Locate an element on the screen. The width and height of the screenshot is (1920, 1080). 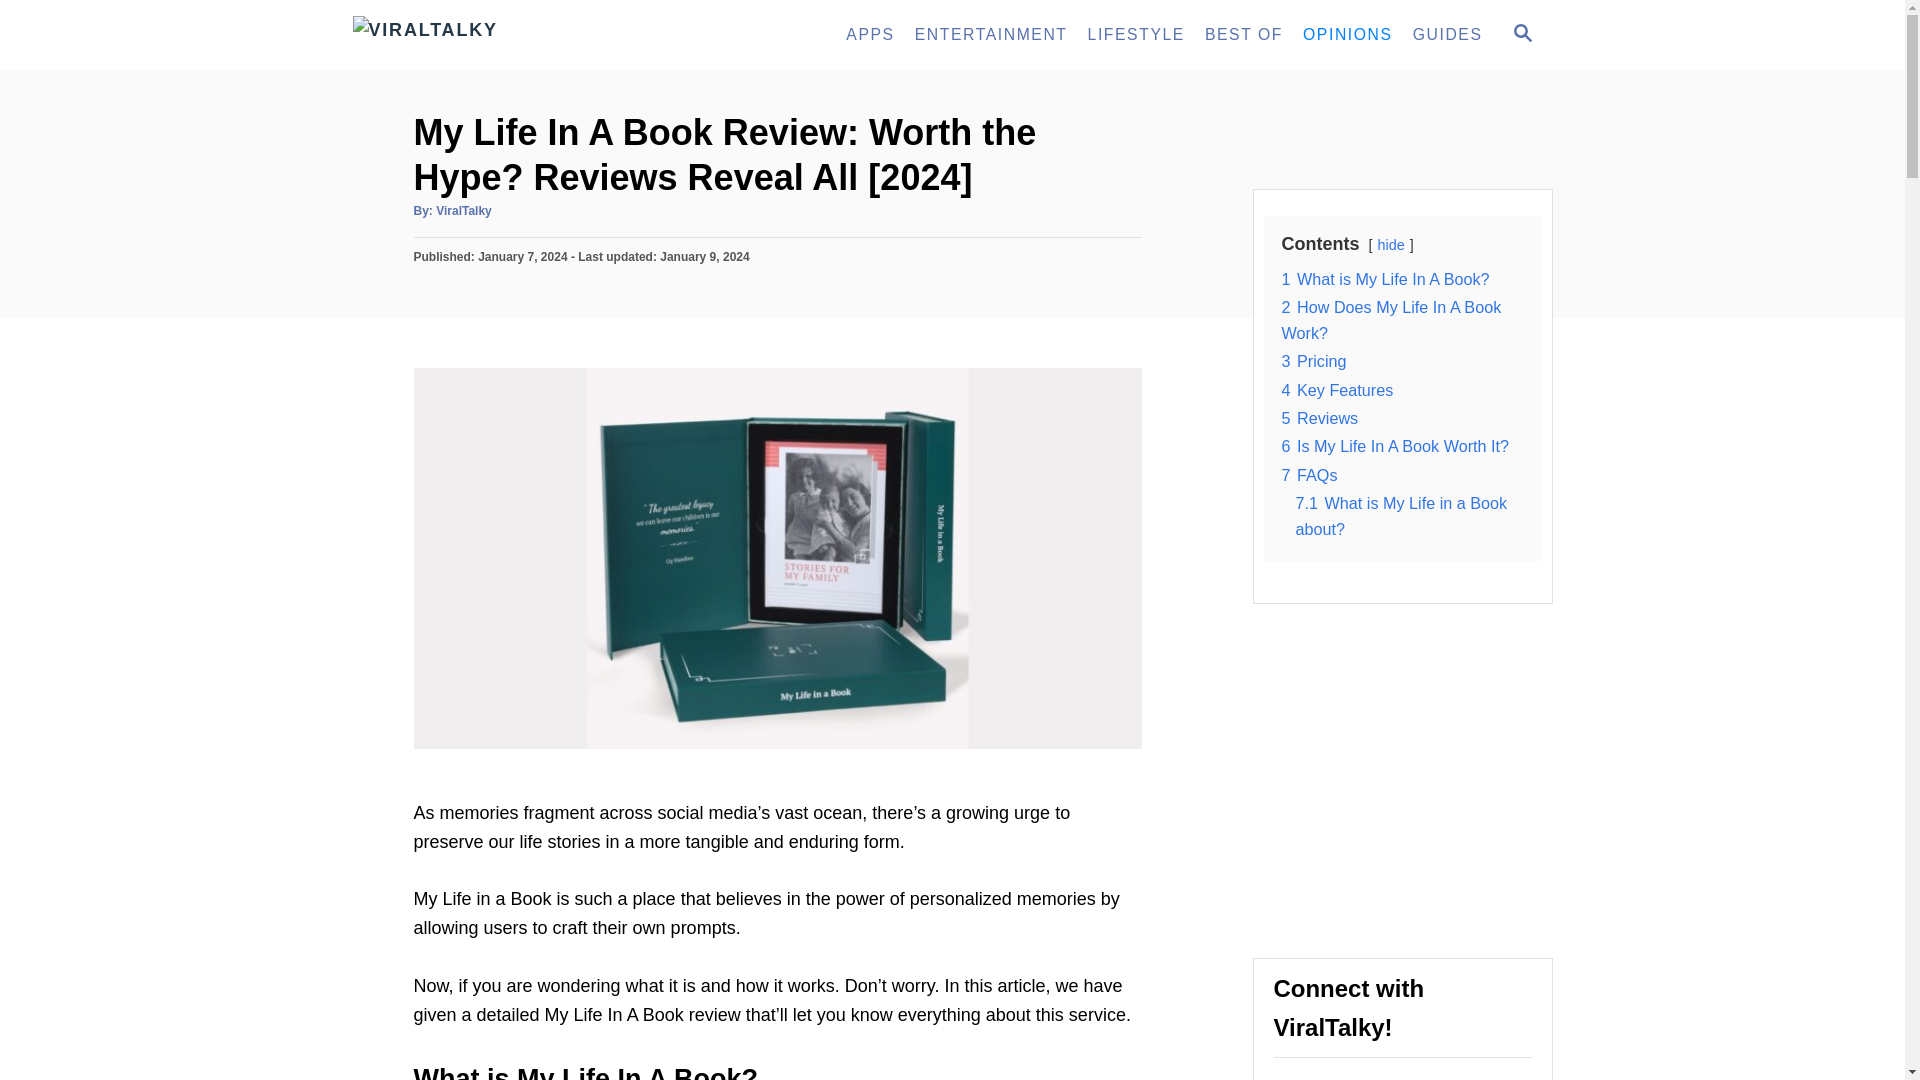
LIFESTYLE is located at coordinates (1136, 35).